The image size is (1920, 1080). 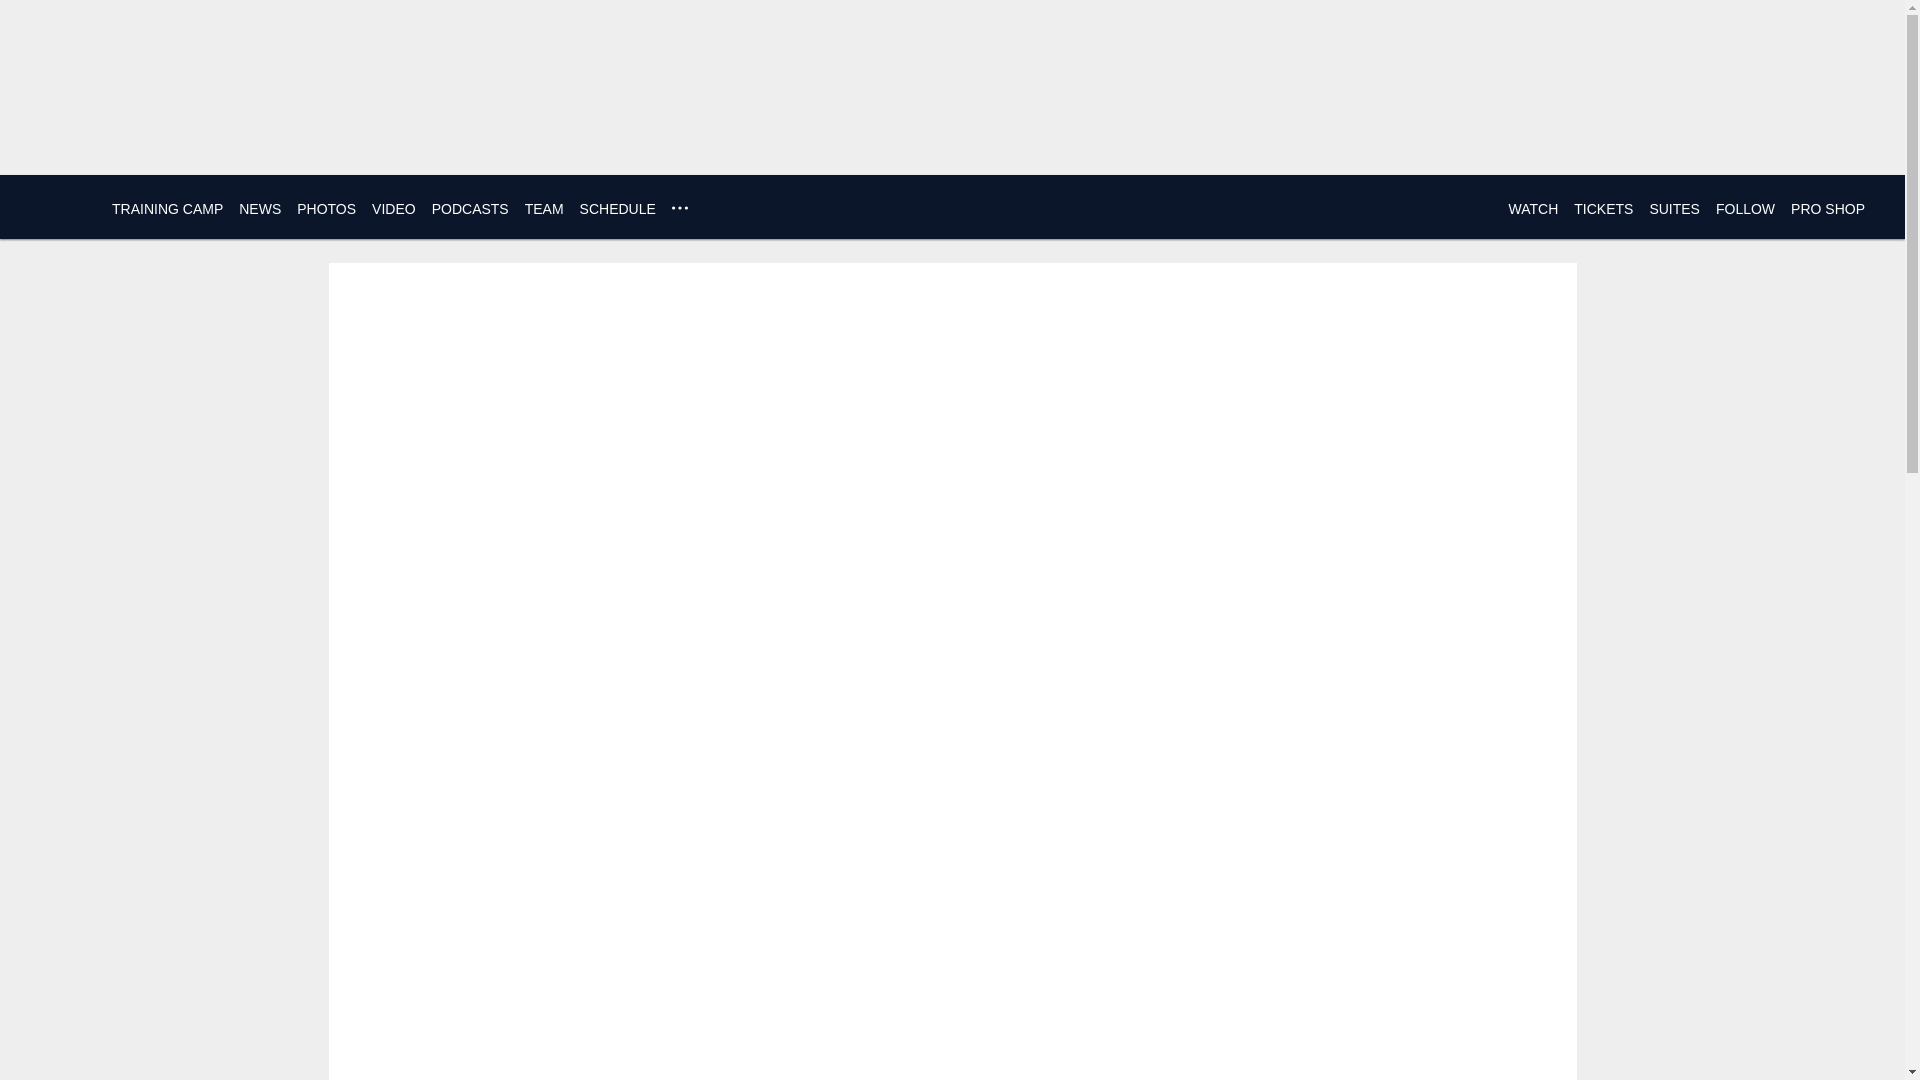 I want to click on PHOTOS, so click(x=326, y=208).